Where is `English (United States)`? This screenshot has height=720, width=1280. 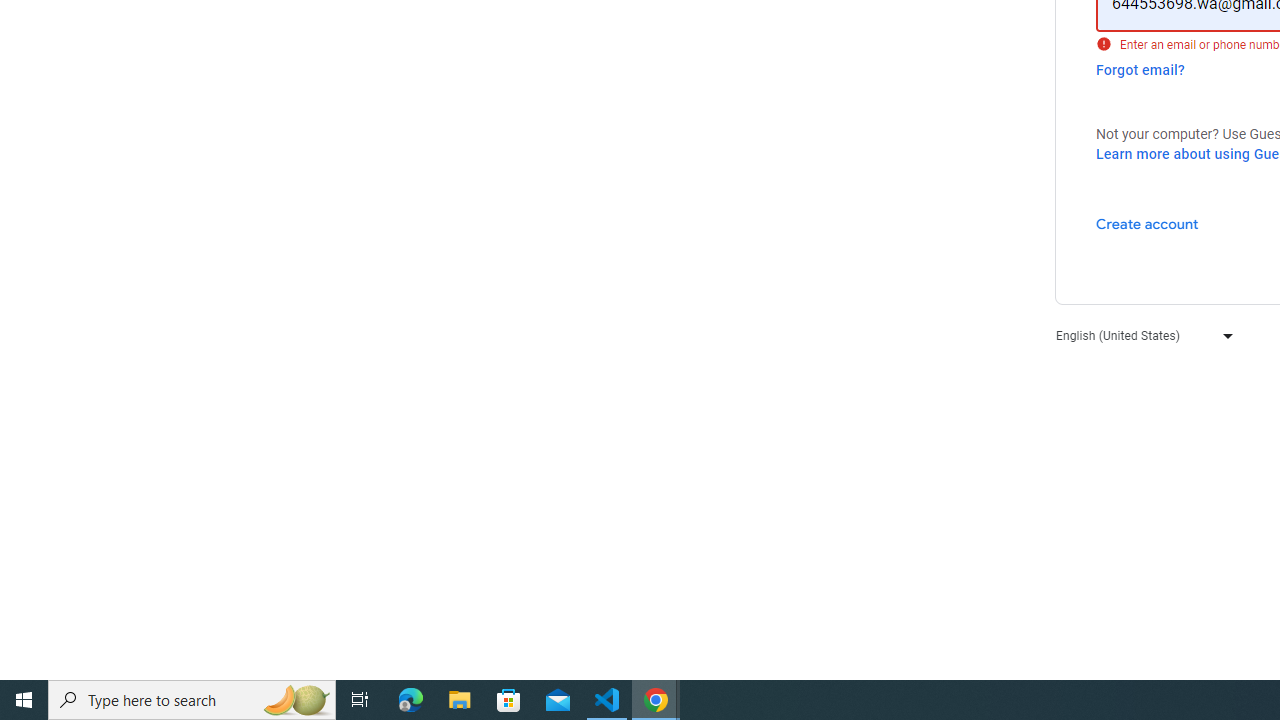 English (United States) is located at coordinates (1140, 336).